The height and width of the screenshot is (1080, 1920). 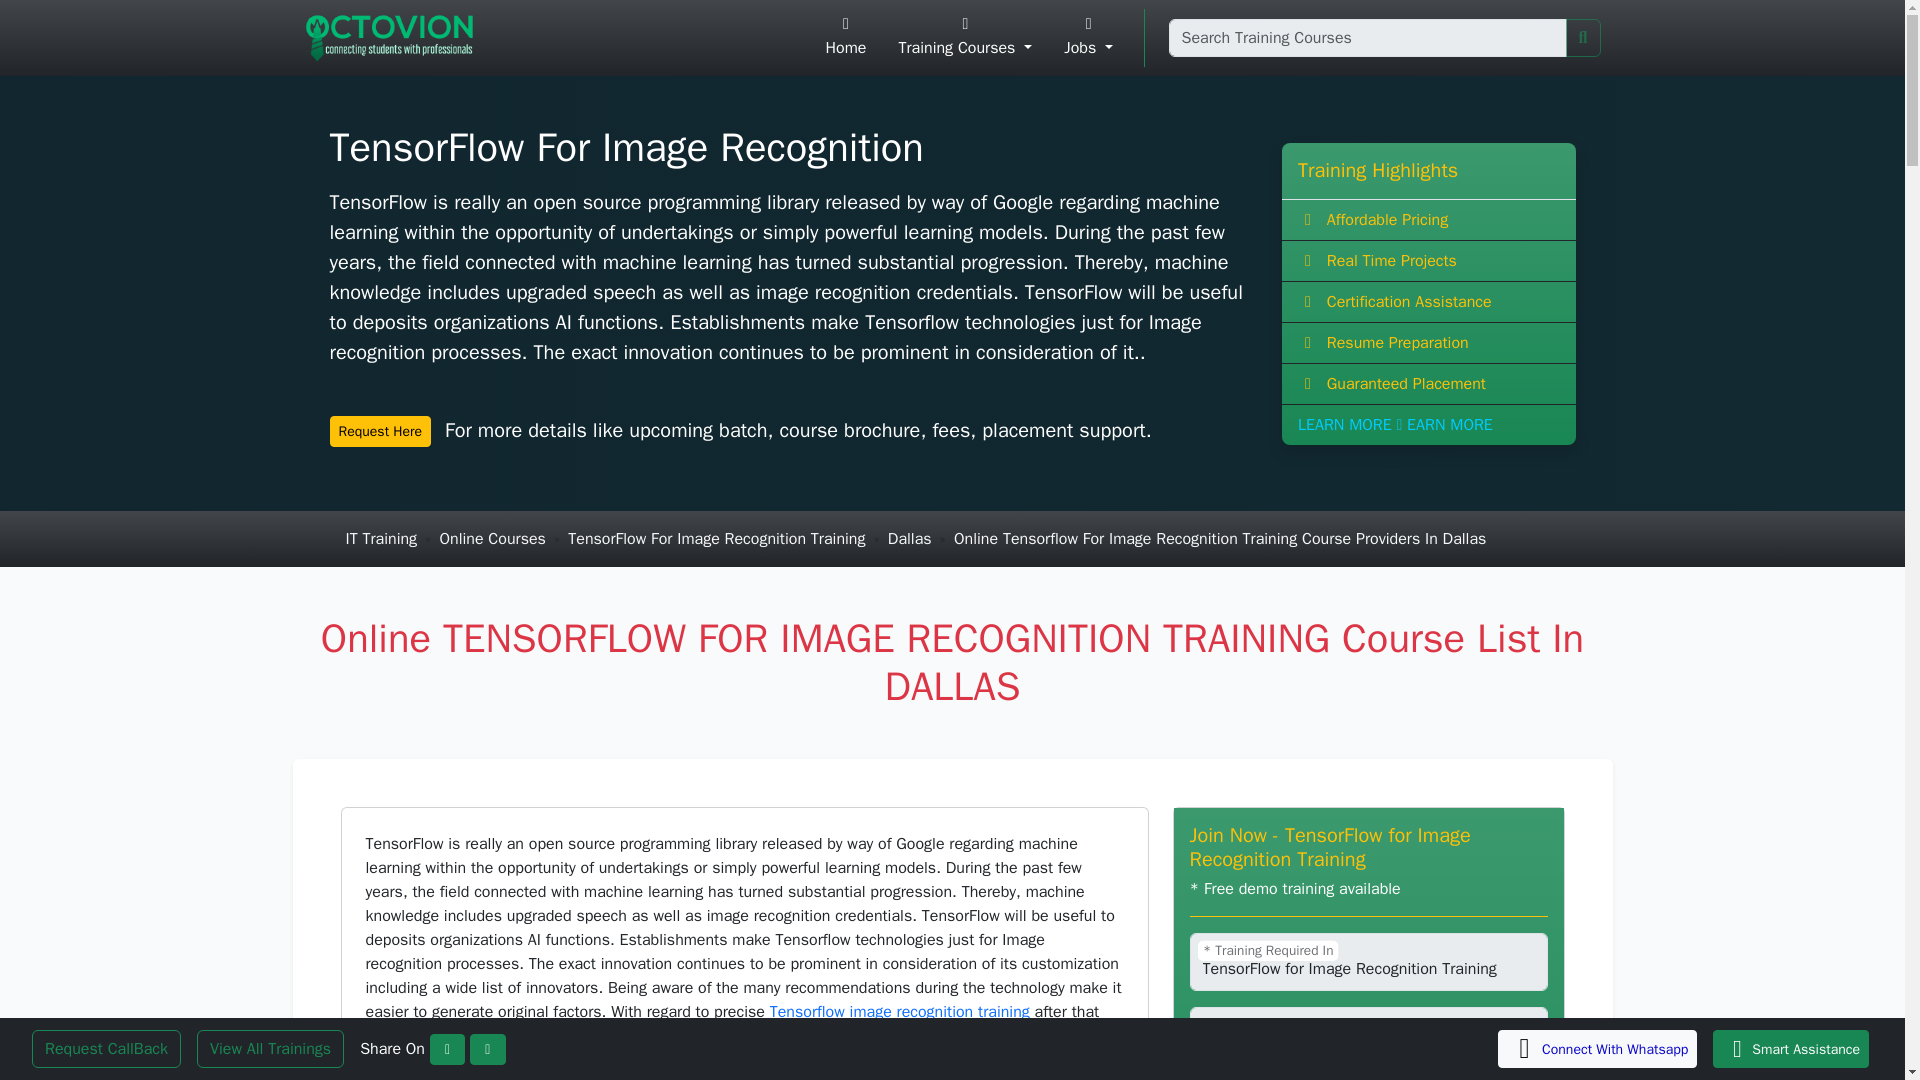 What do you see at coordinates (1368, 962) in the screenshot?
I see `TensorFlow for Image Recognition Training` at bounding box center [1368, 962].